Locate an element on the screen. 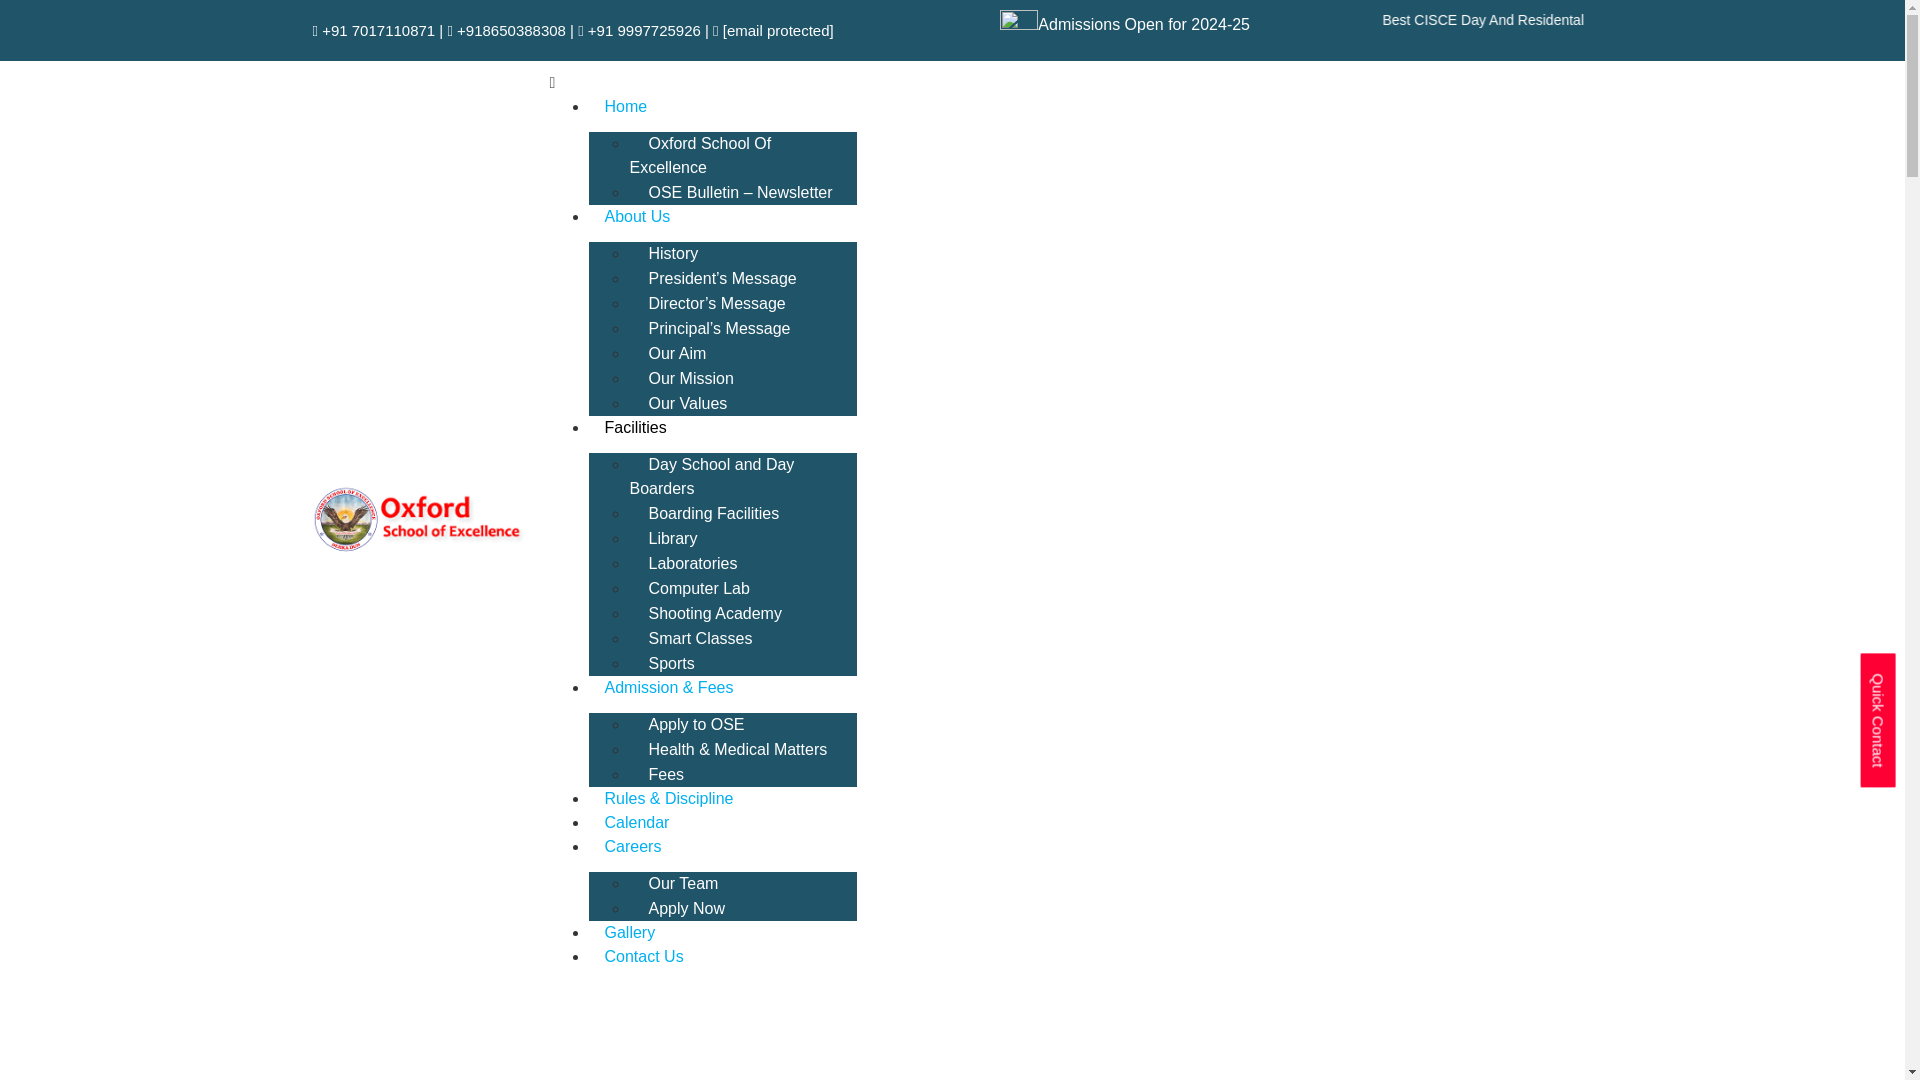  Apply to OSE is located at coordinates (696, 724).